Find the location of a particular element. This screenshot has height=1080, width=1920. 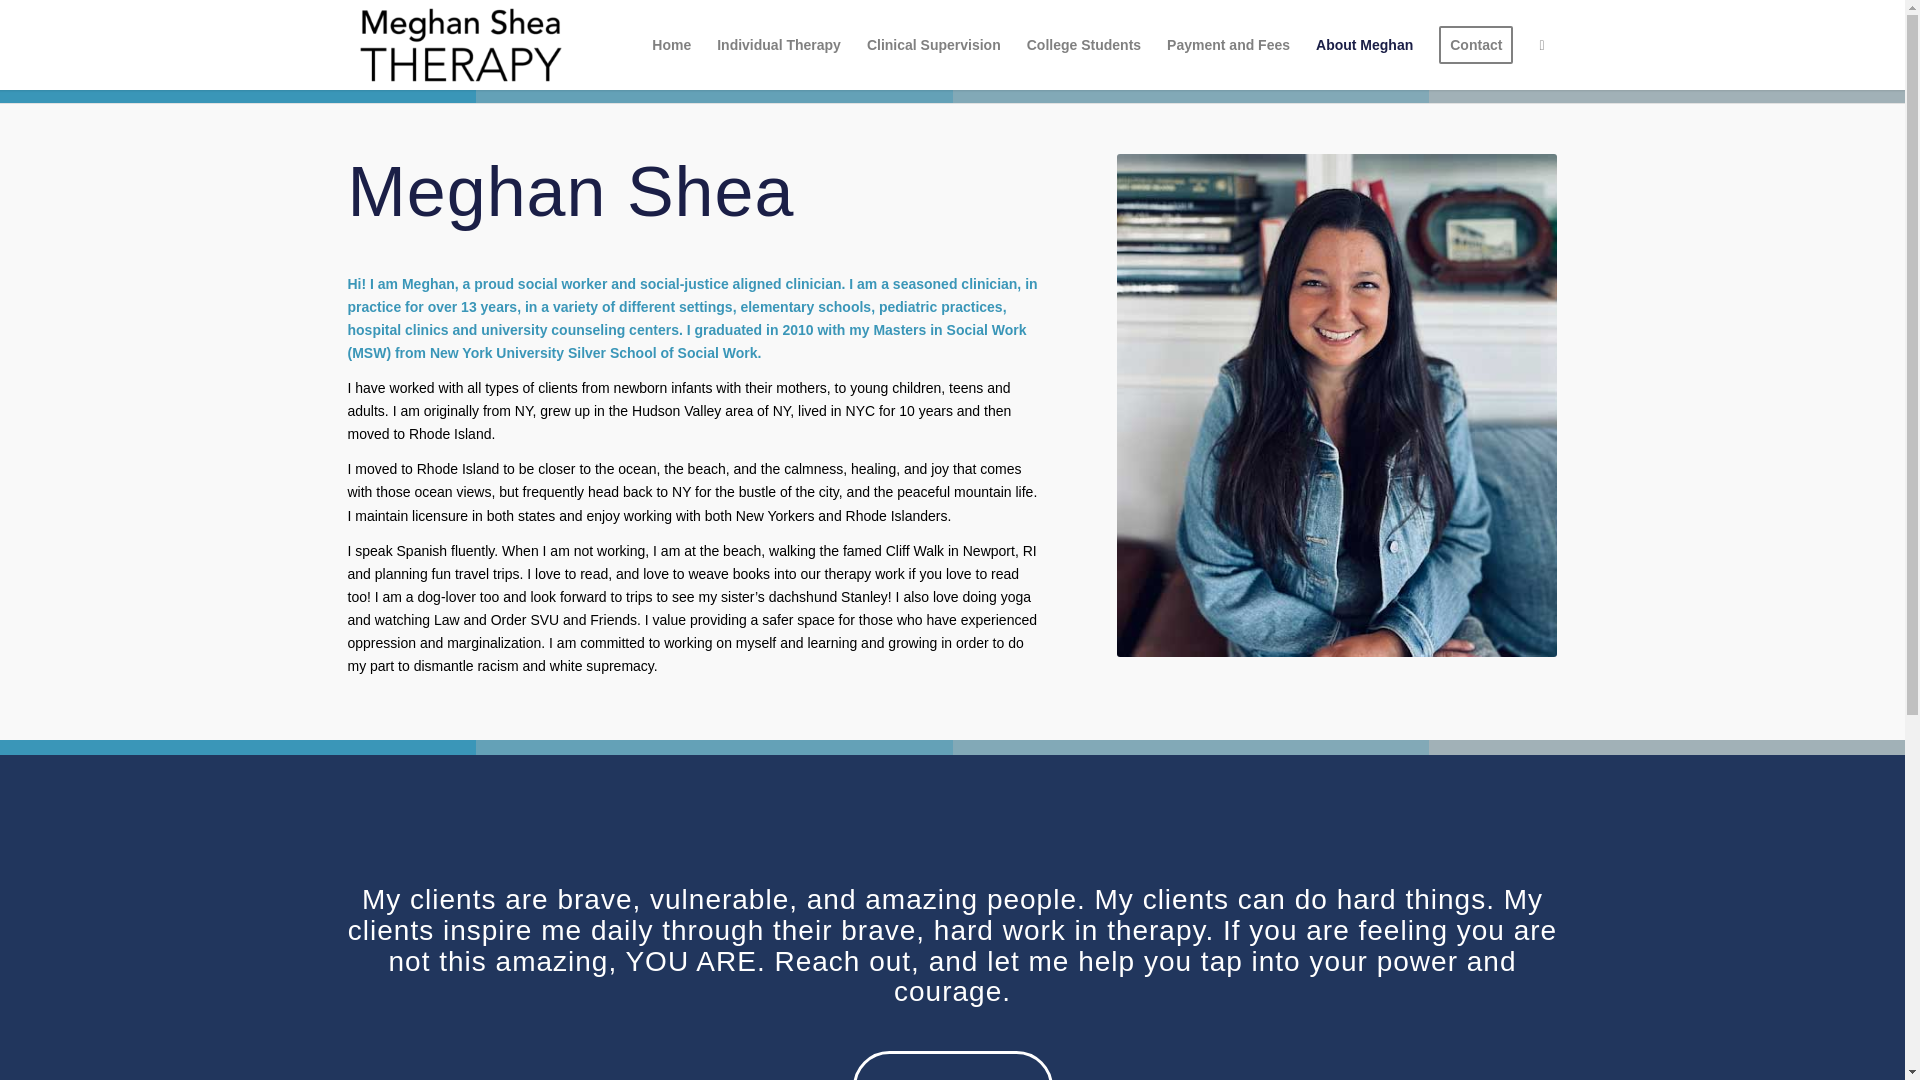

Contact me is located at coordinates (952, 1065).